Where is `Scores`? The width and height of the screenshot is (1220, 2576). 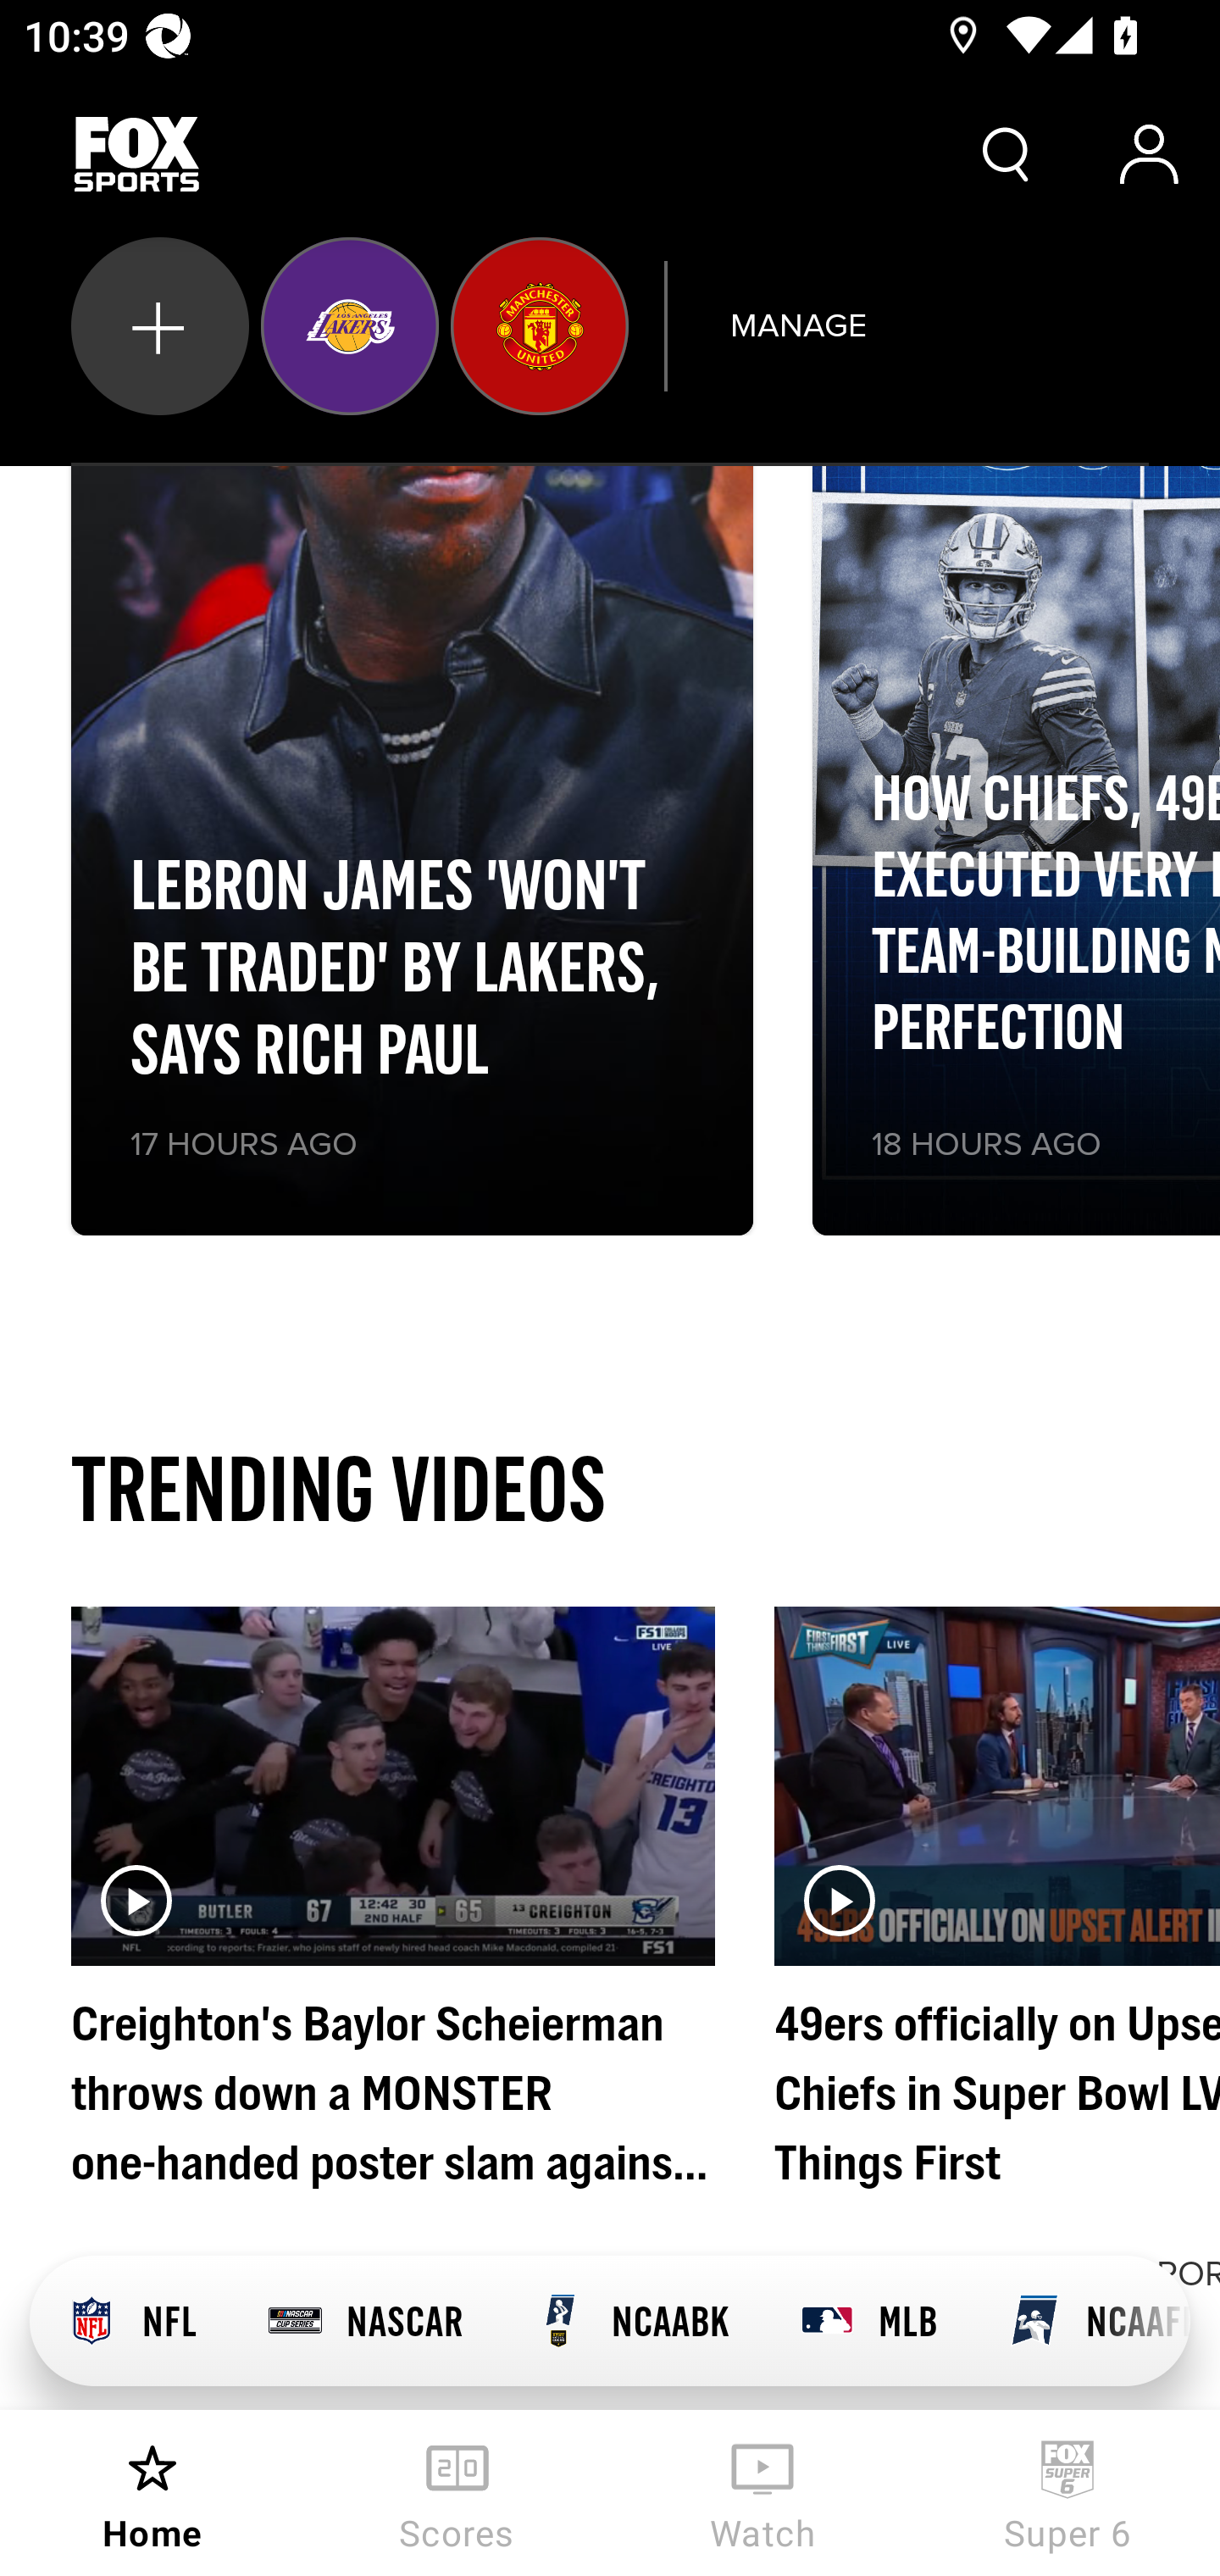 Scores is located at coordinates (457, 2493).